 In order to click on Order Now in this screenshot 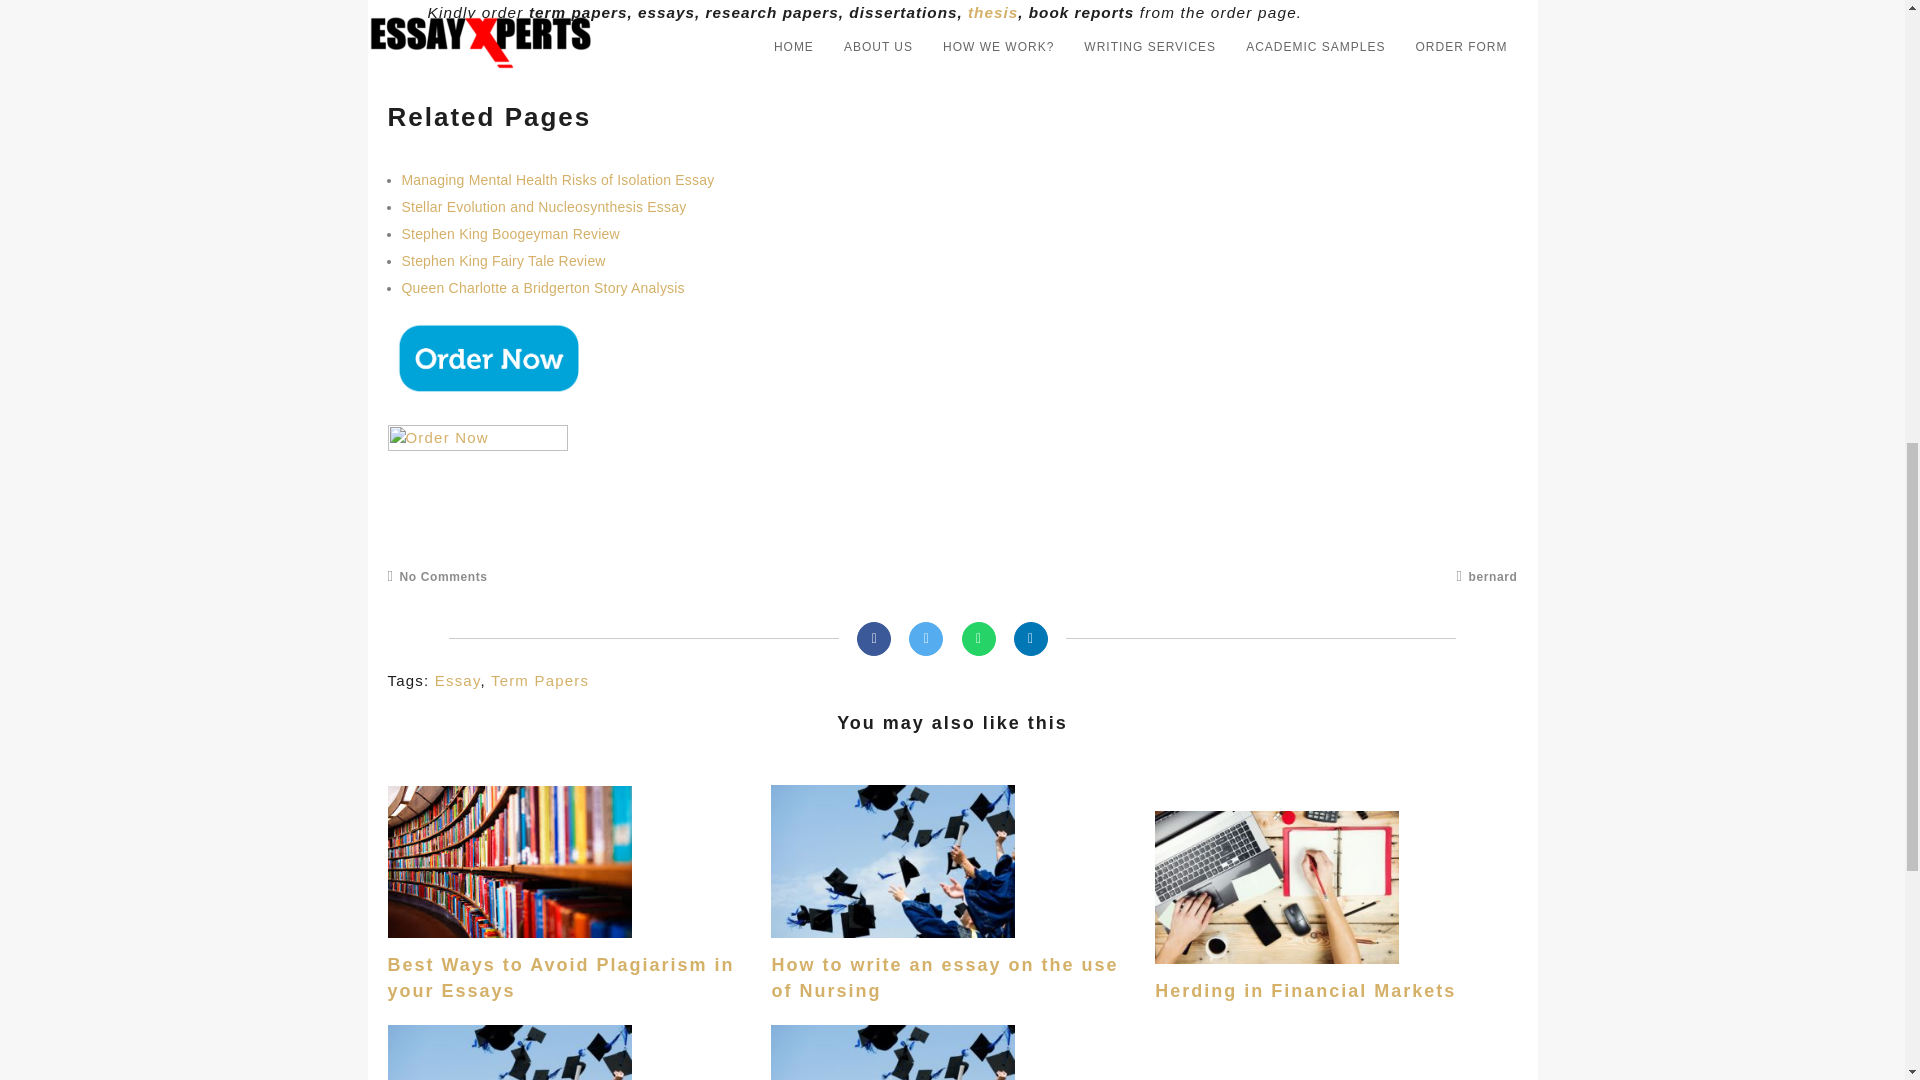, I will do `click(487, 358)`.